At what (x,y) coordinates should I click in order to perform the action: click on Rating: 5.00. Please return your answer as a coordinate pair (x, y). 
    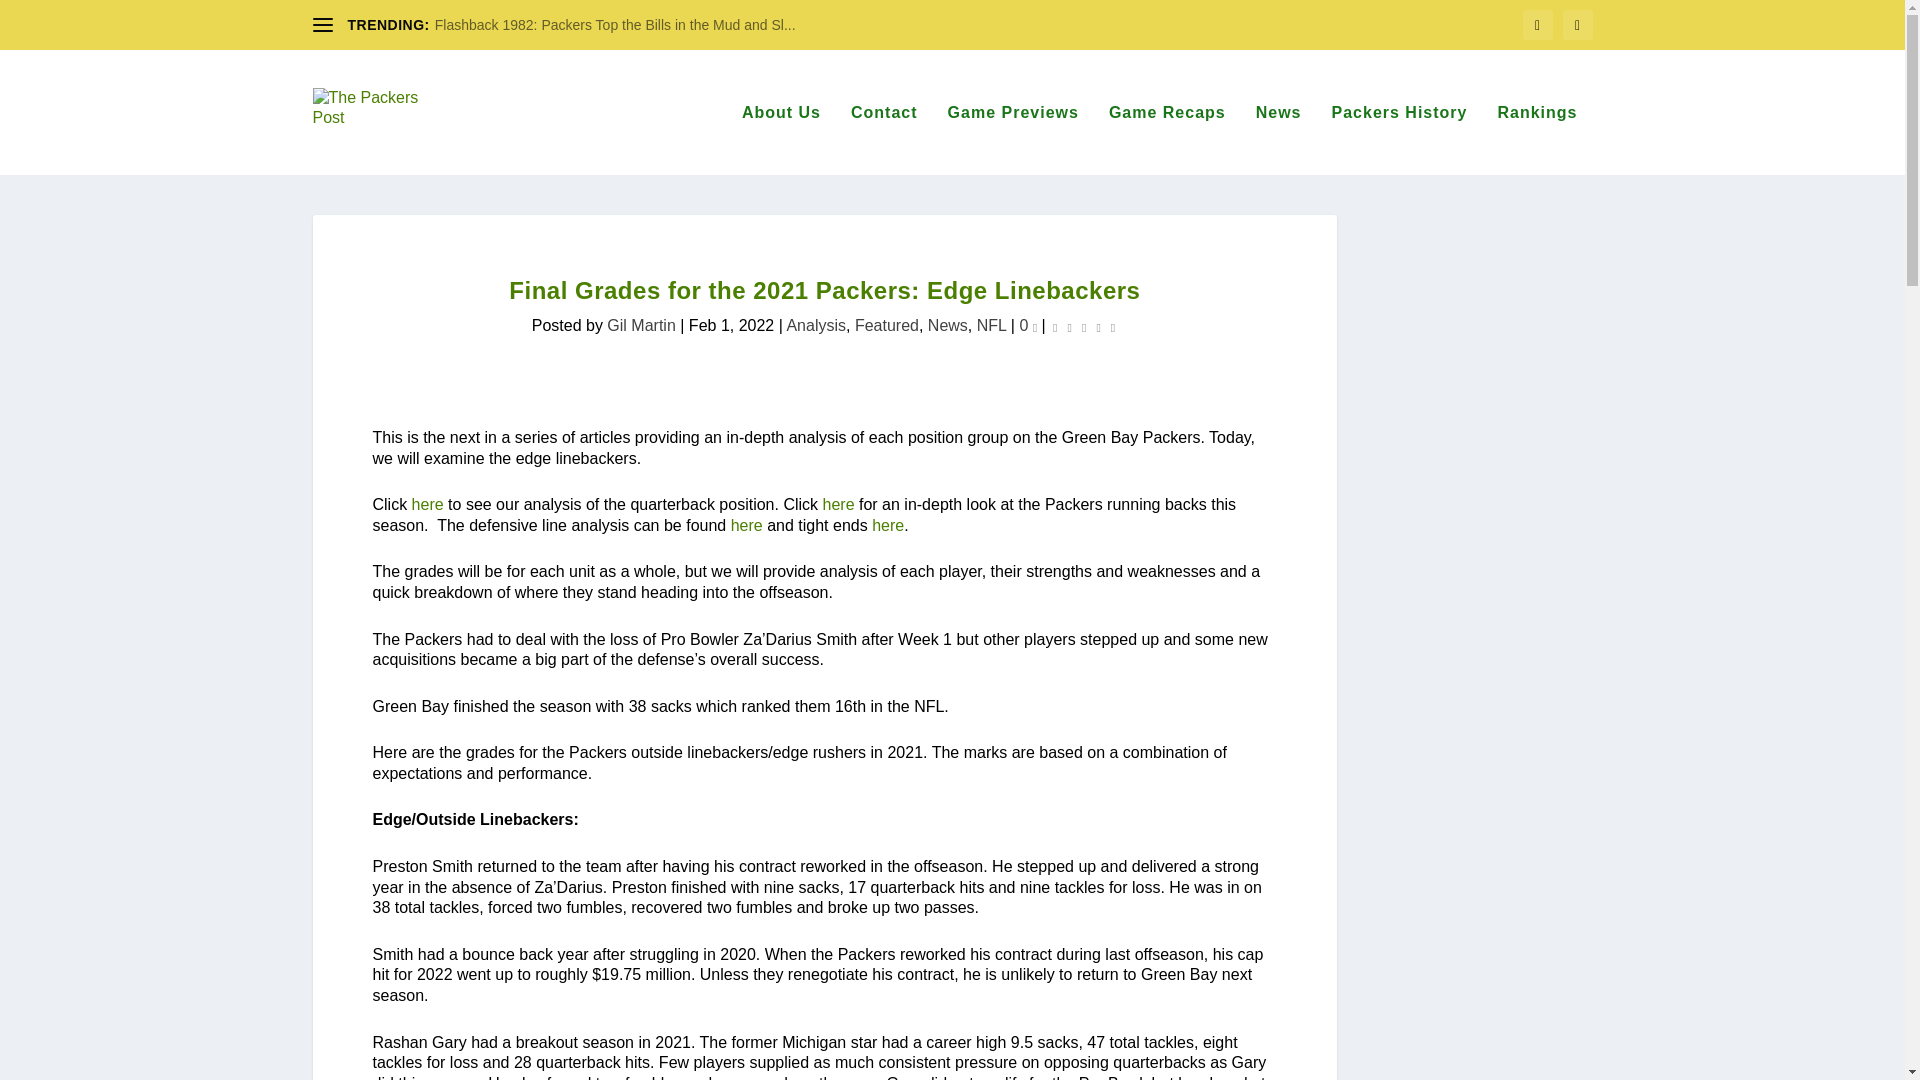
    Looking at the image, I should click on (1084, 327).